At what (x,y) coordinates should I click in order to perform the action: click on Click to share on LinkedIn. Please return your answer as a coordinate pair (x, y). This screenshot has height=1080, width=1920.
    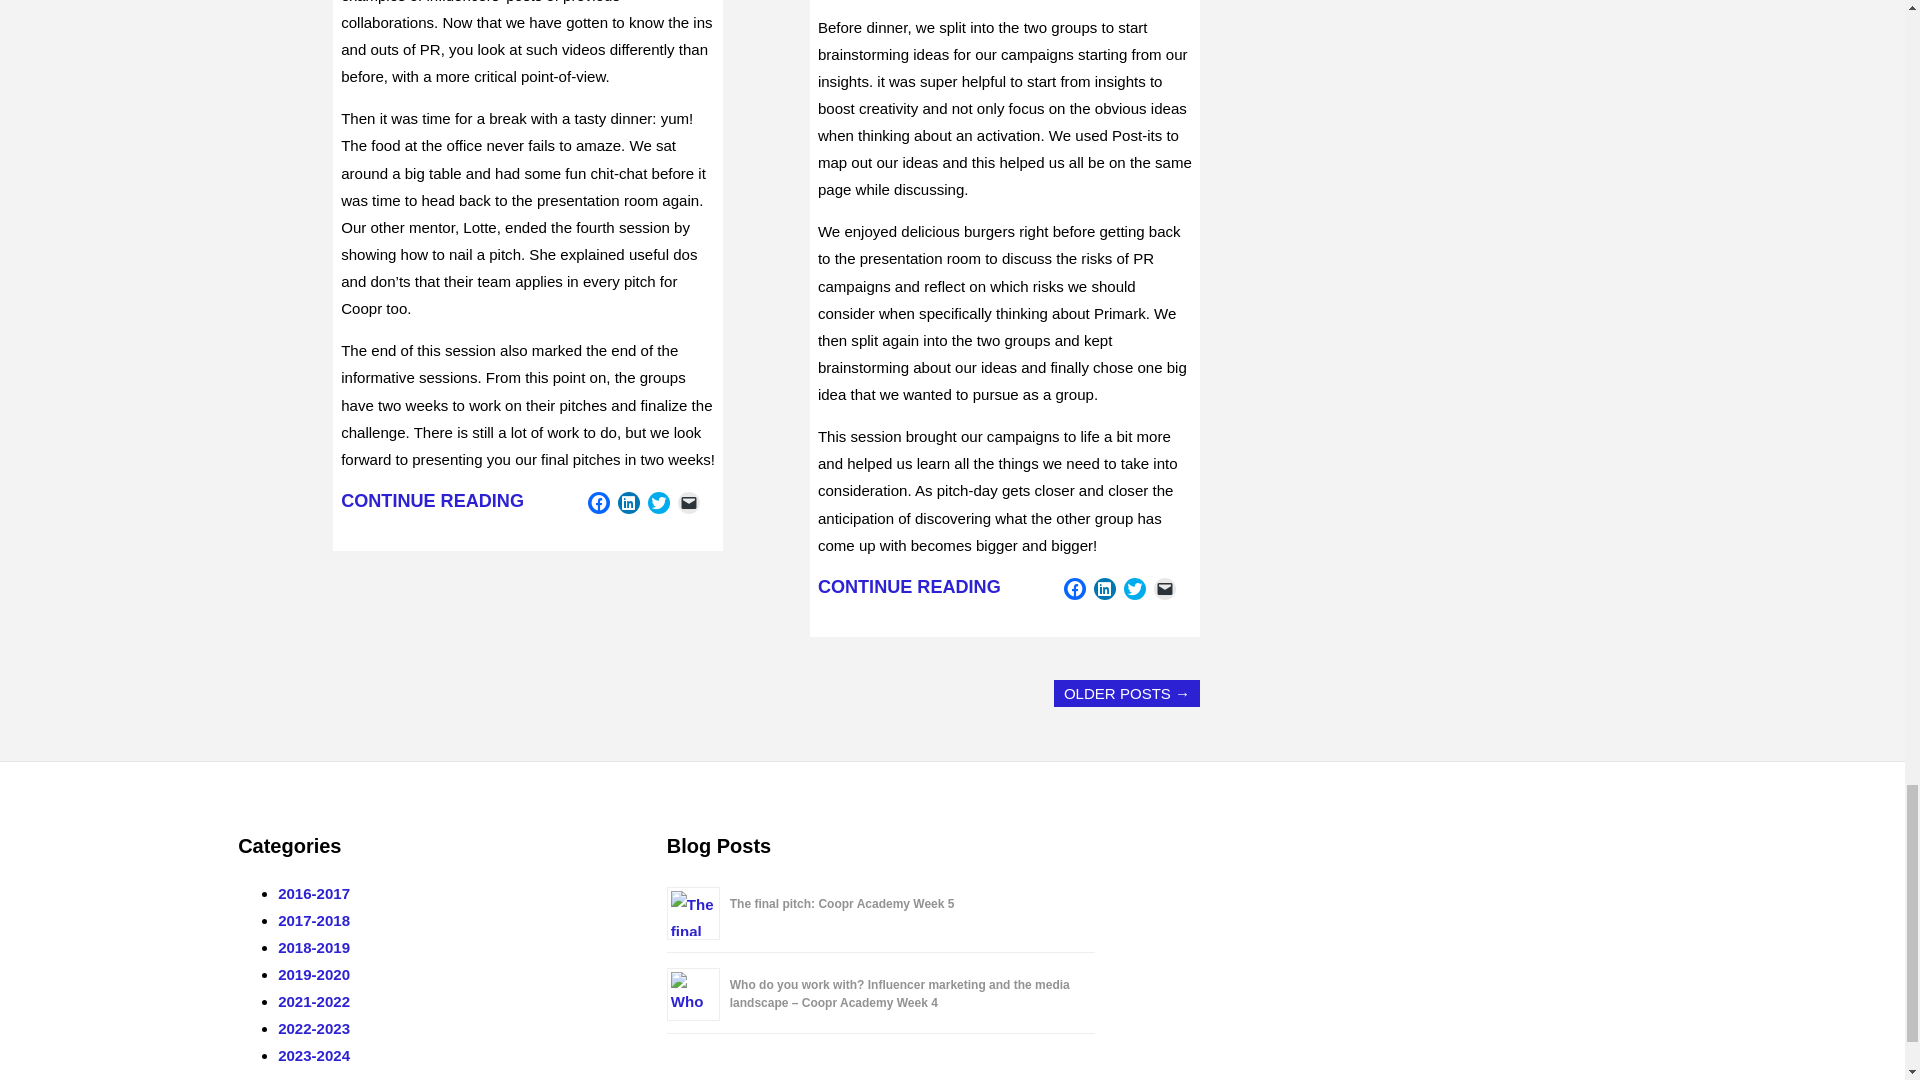
    Looking at the image, I should click on (1104, 588).